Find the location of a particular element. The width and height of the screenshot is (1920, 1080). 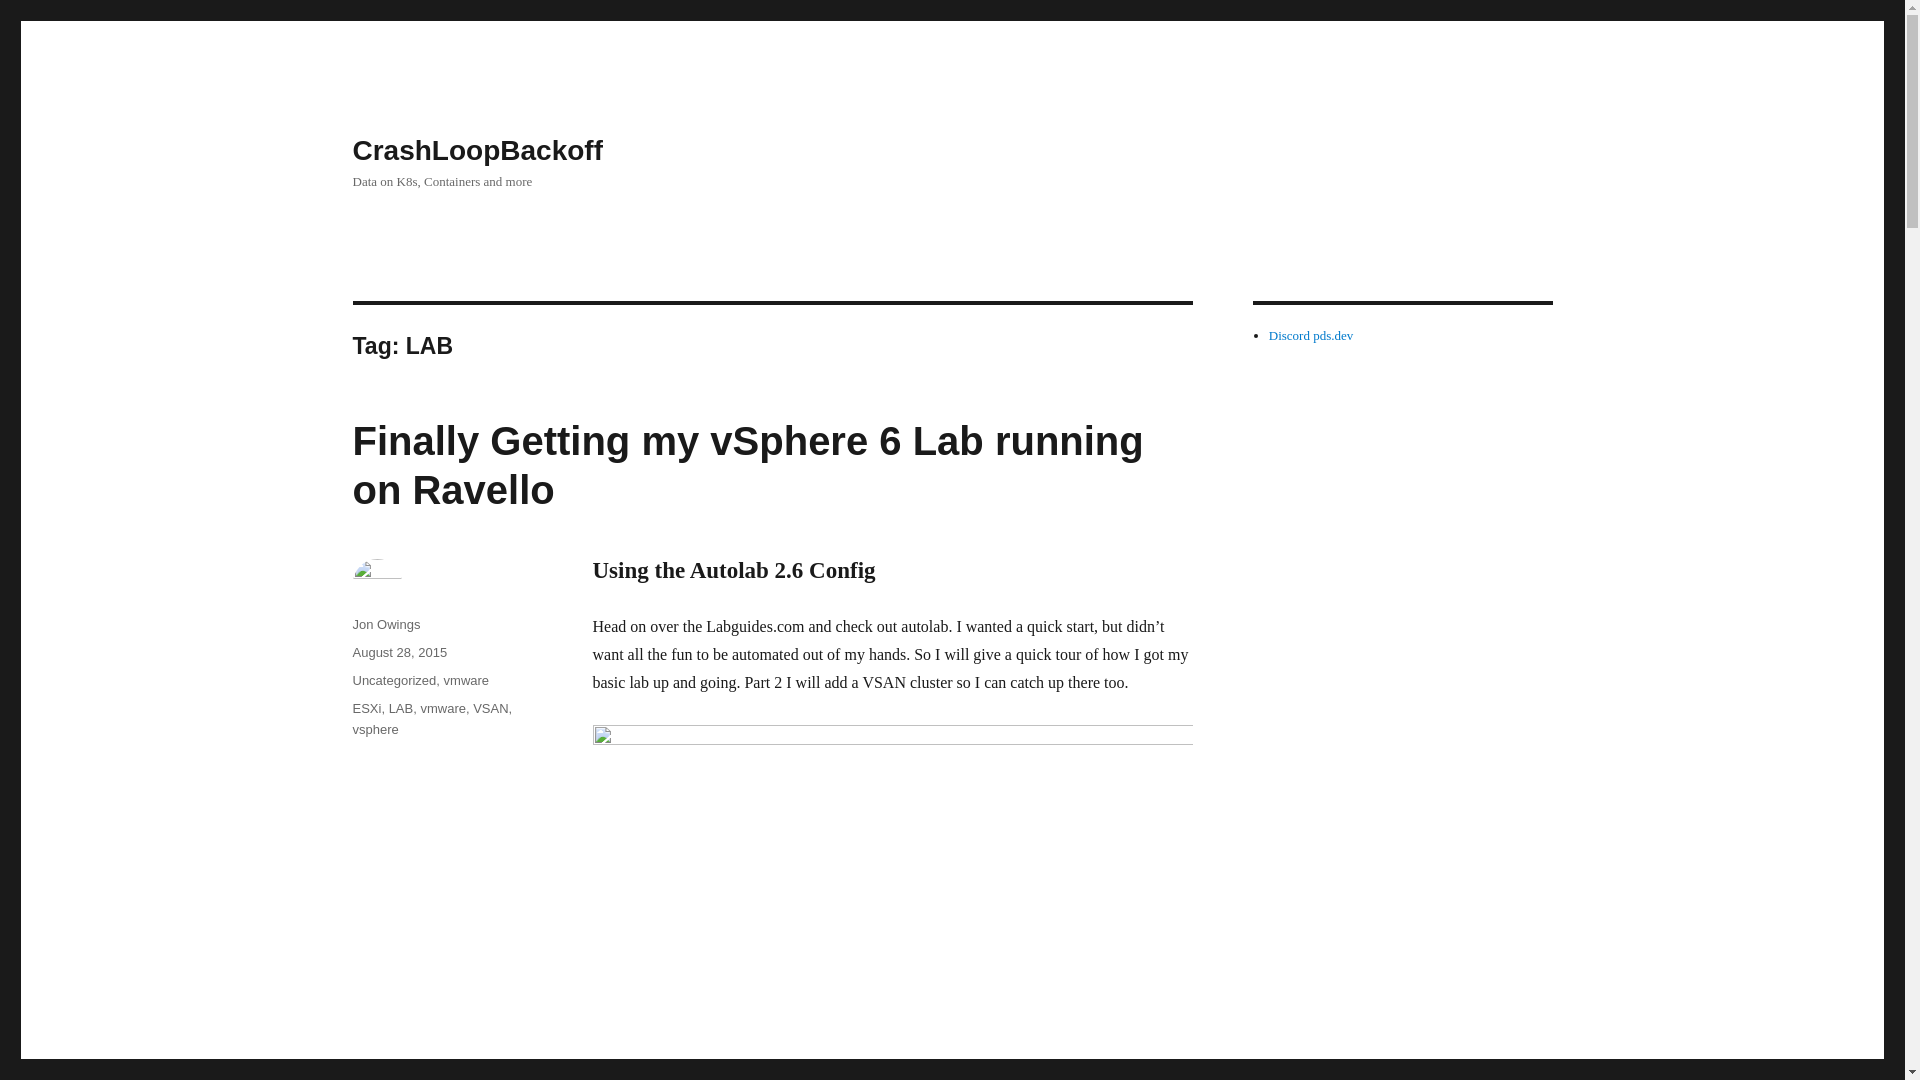

vmware is located at coordinates (443, 708).